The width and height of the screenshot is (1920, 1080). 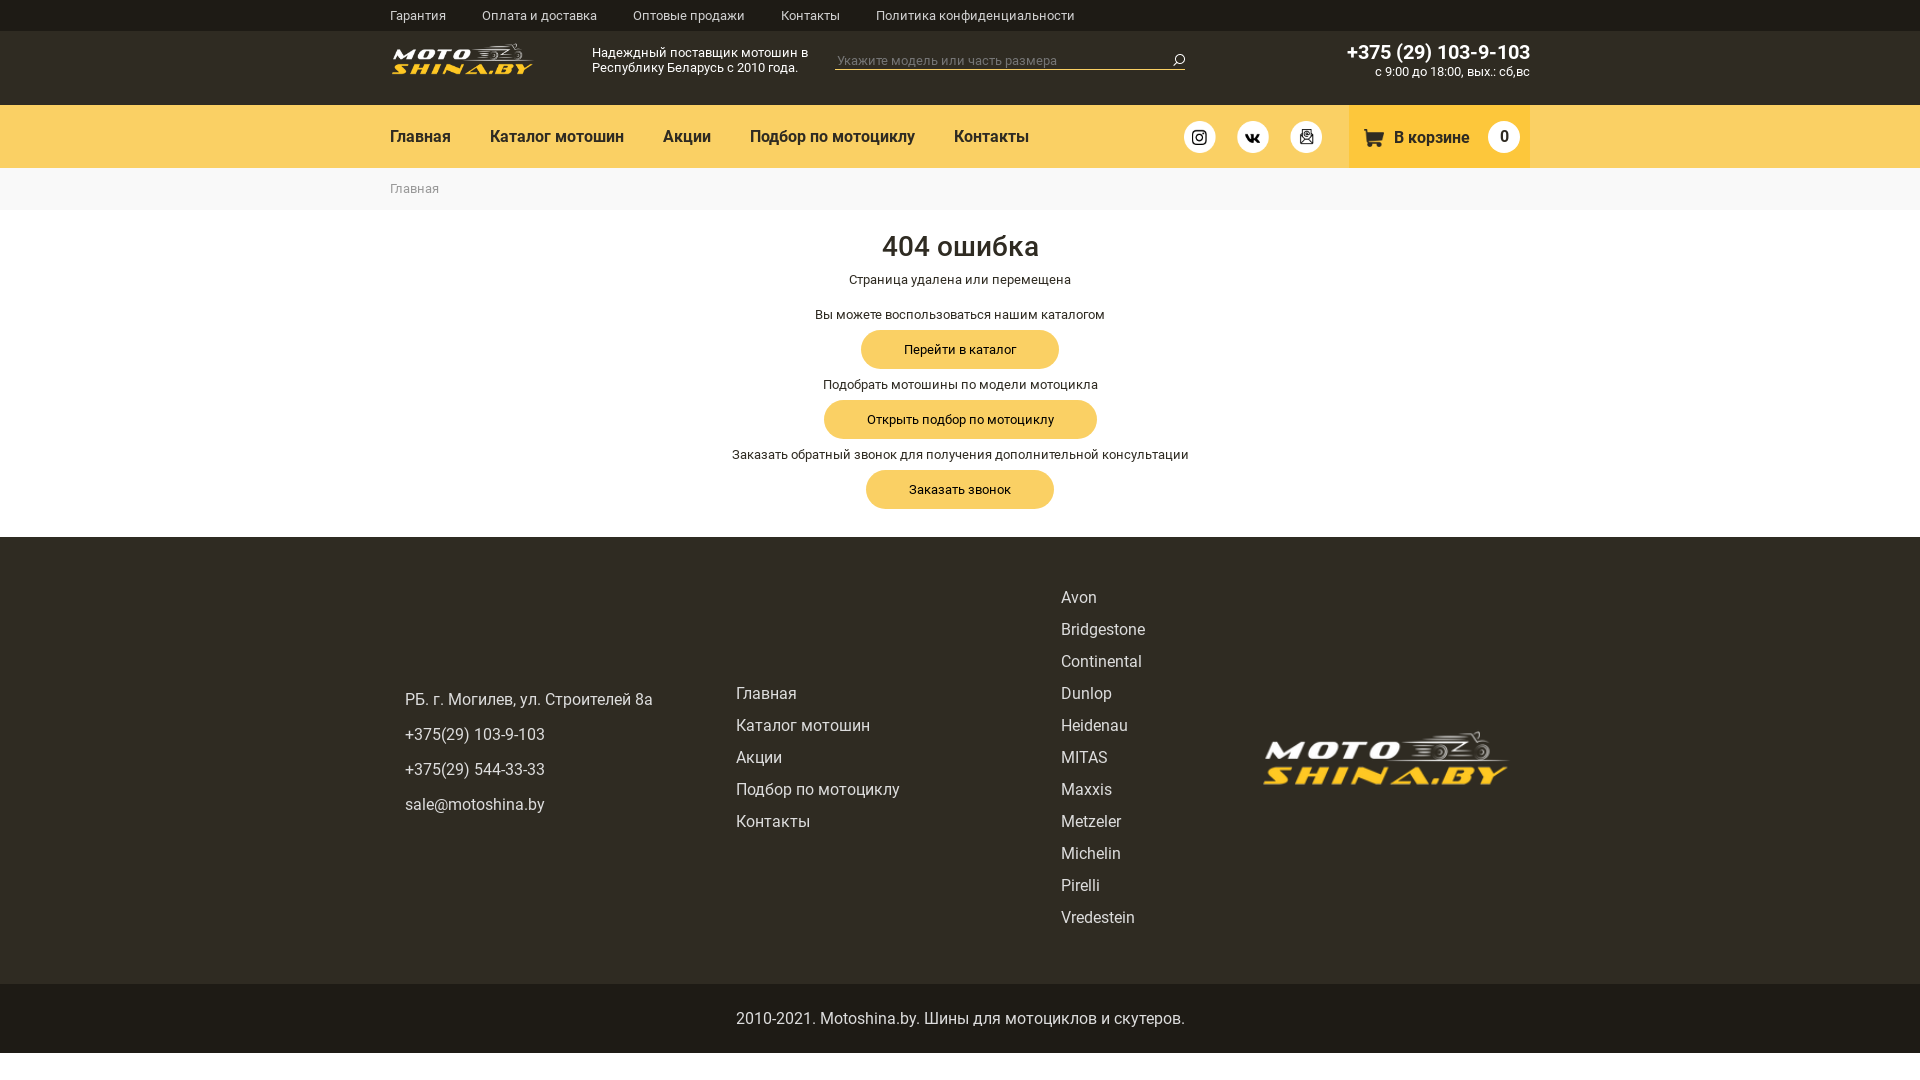 What do you see at coordinates (1097, 918) in the screenshot?
I see `Vredestein` at bounding box center [1097, 918].